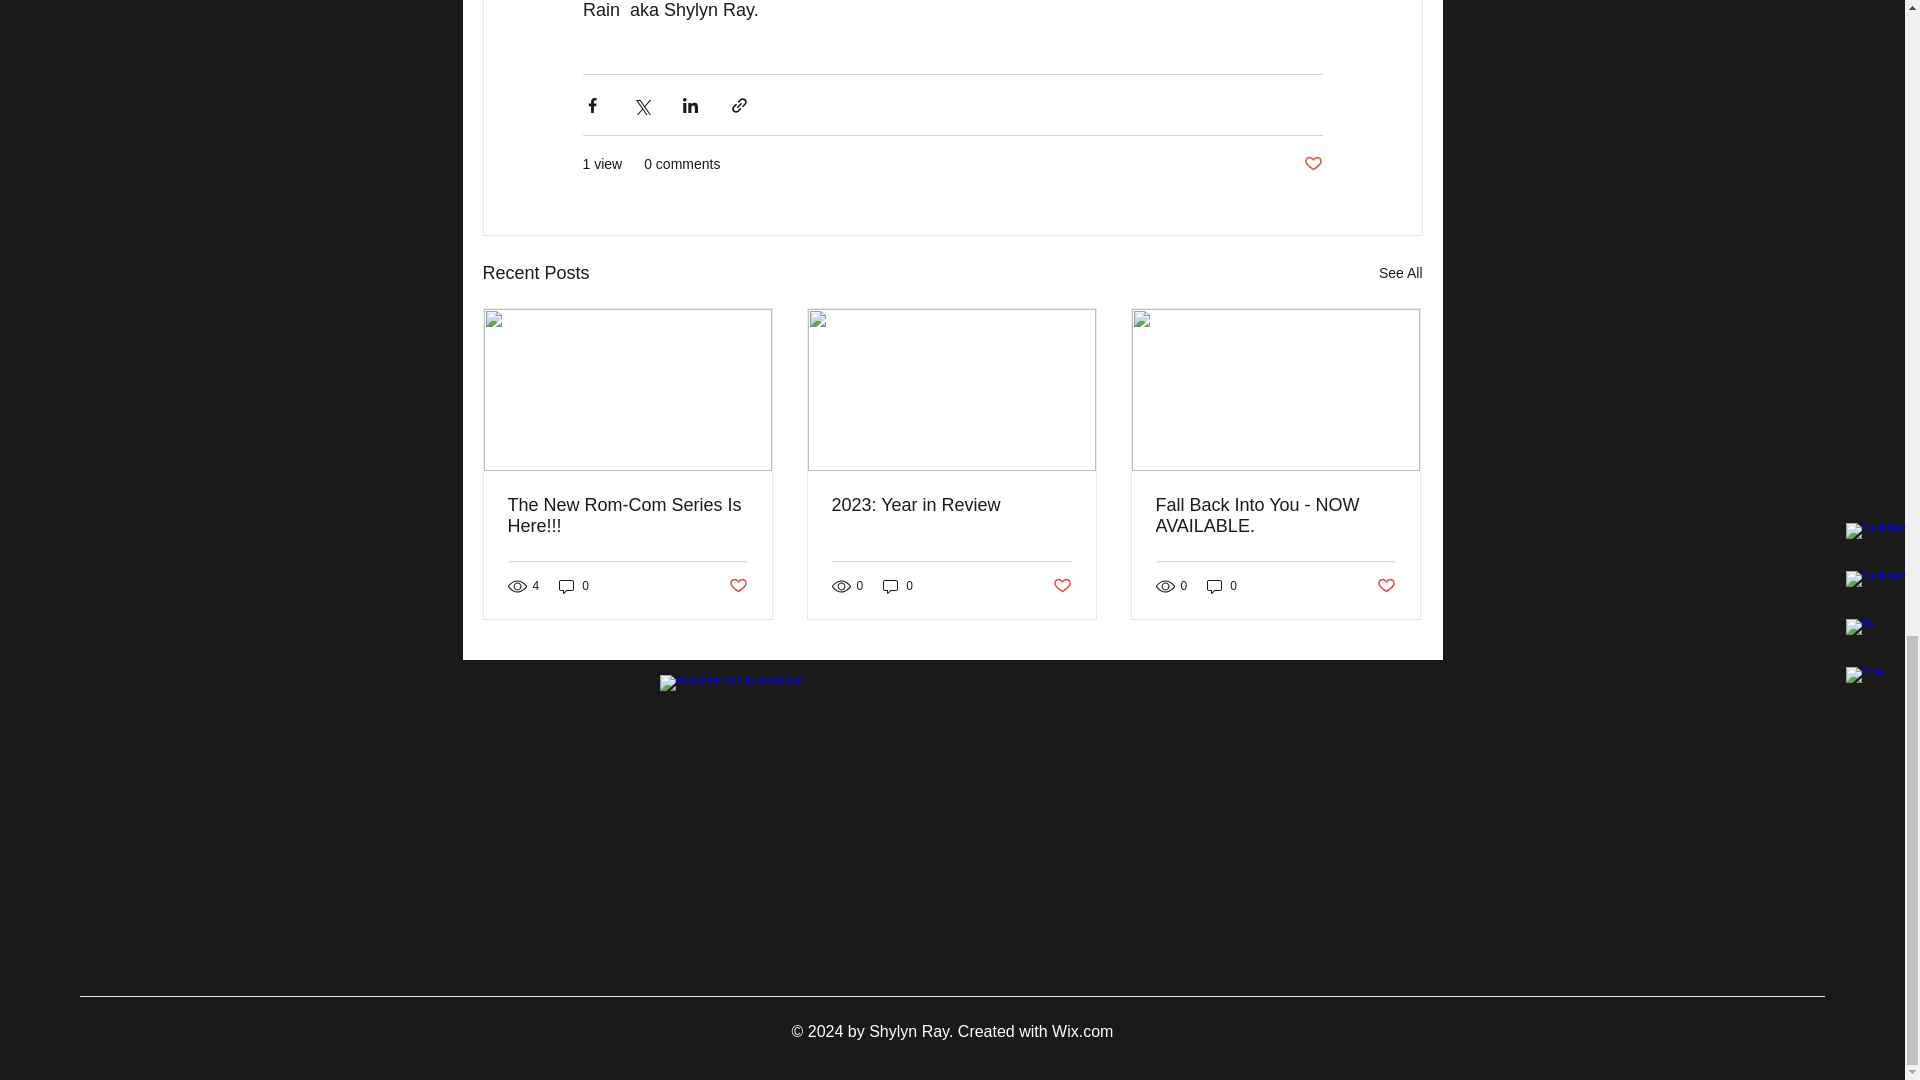  Describe the element at coordinates (1312, 164) in the screenshot. I see `Post not marked as liked` at that location.